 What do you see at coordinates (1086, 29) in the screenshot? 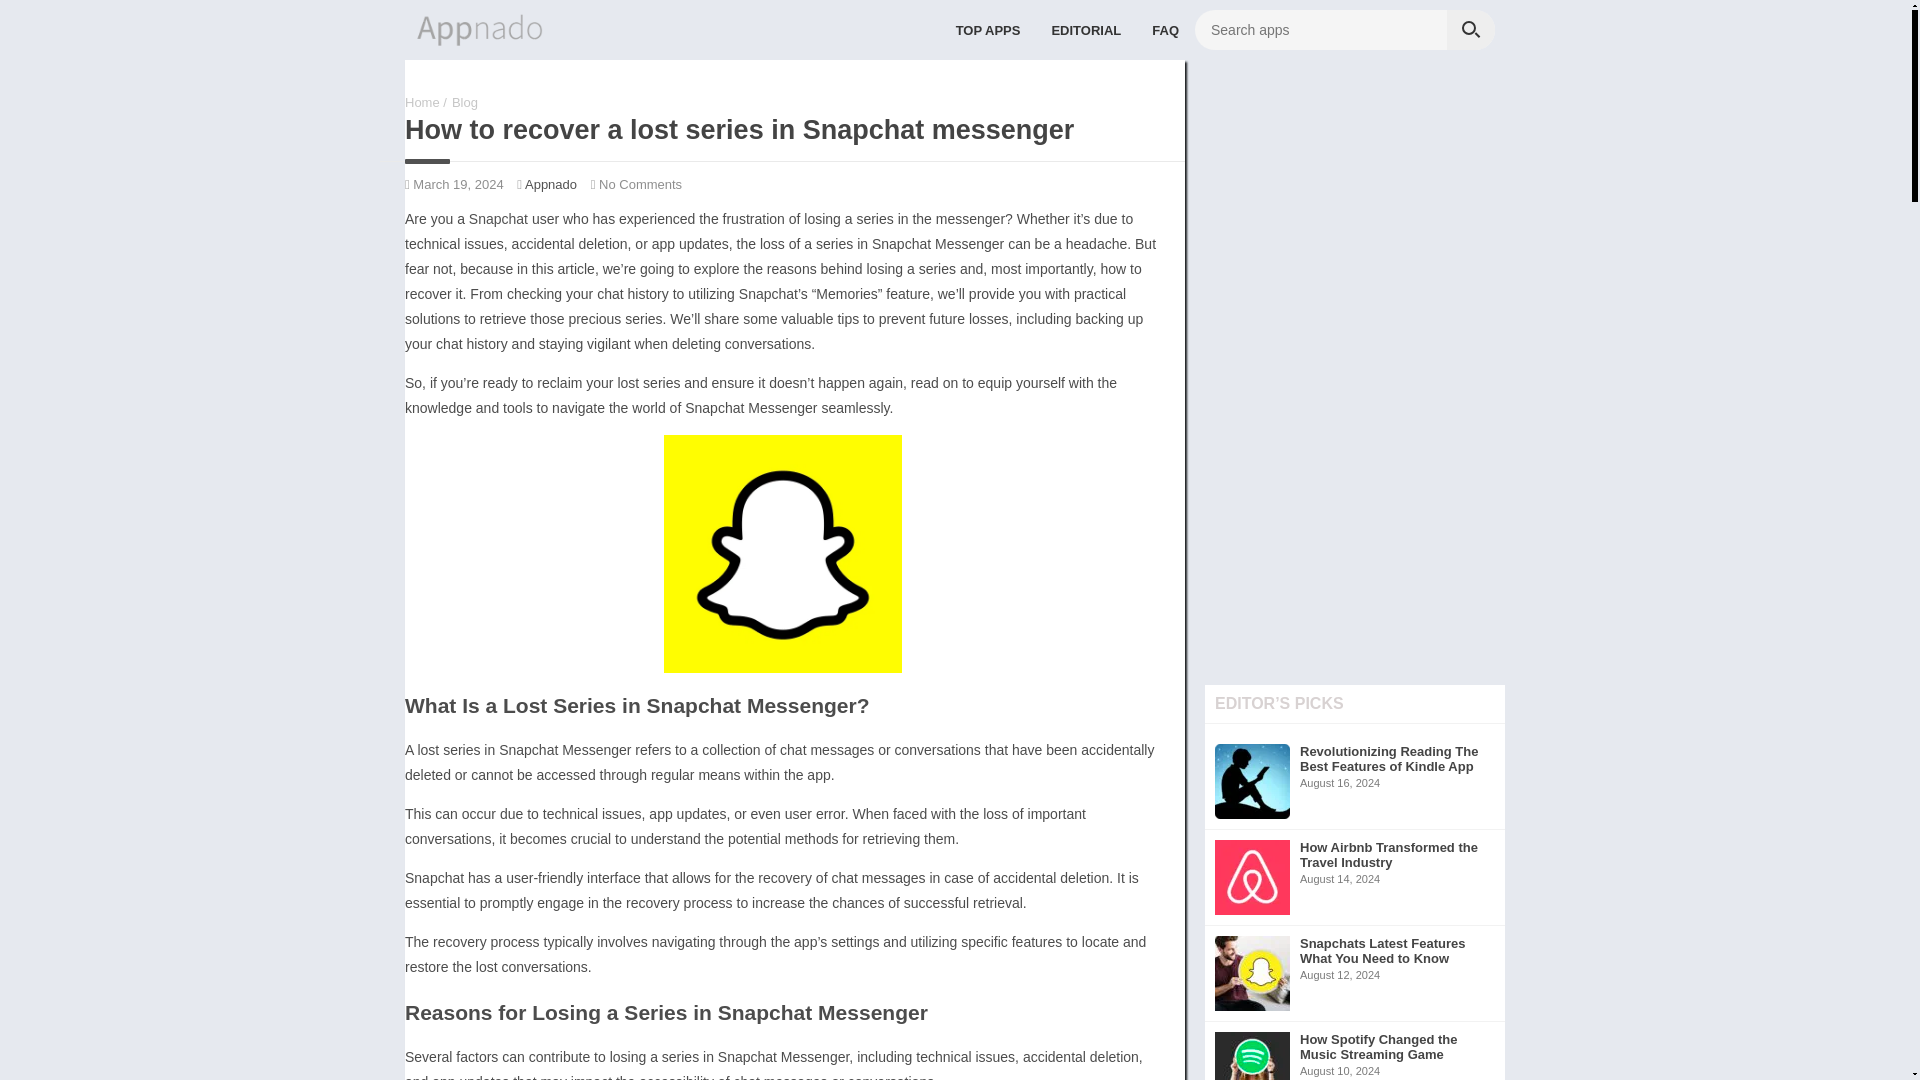
I see `EDITORIAL` at bounding box center [1086, 29].